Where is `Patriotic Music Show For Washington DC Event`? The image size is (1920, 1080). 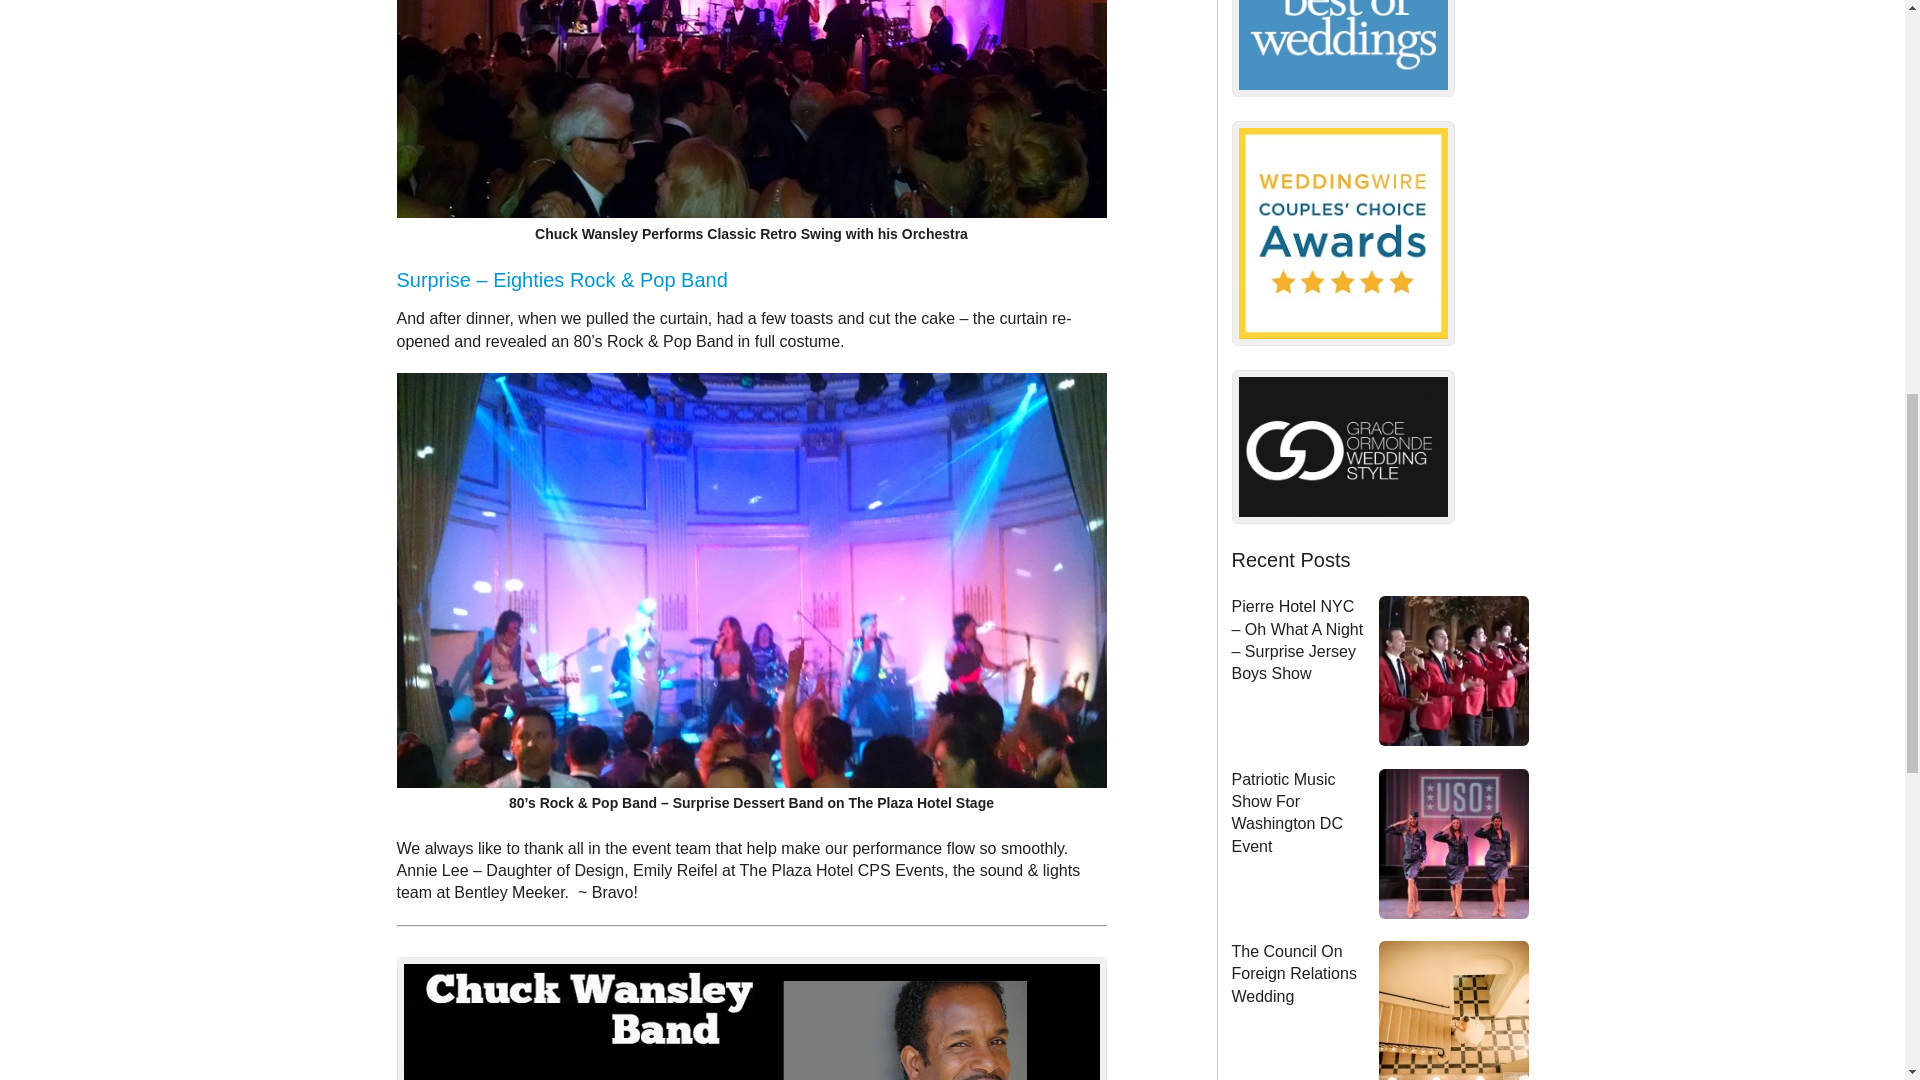
Patriotic Music Show For Washington DC Event is located at coordinates (1446, 844).